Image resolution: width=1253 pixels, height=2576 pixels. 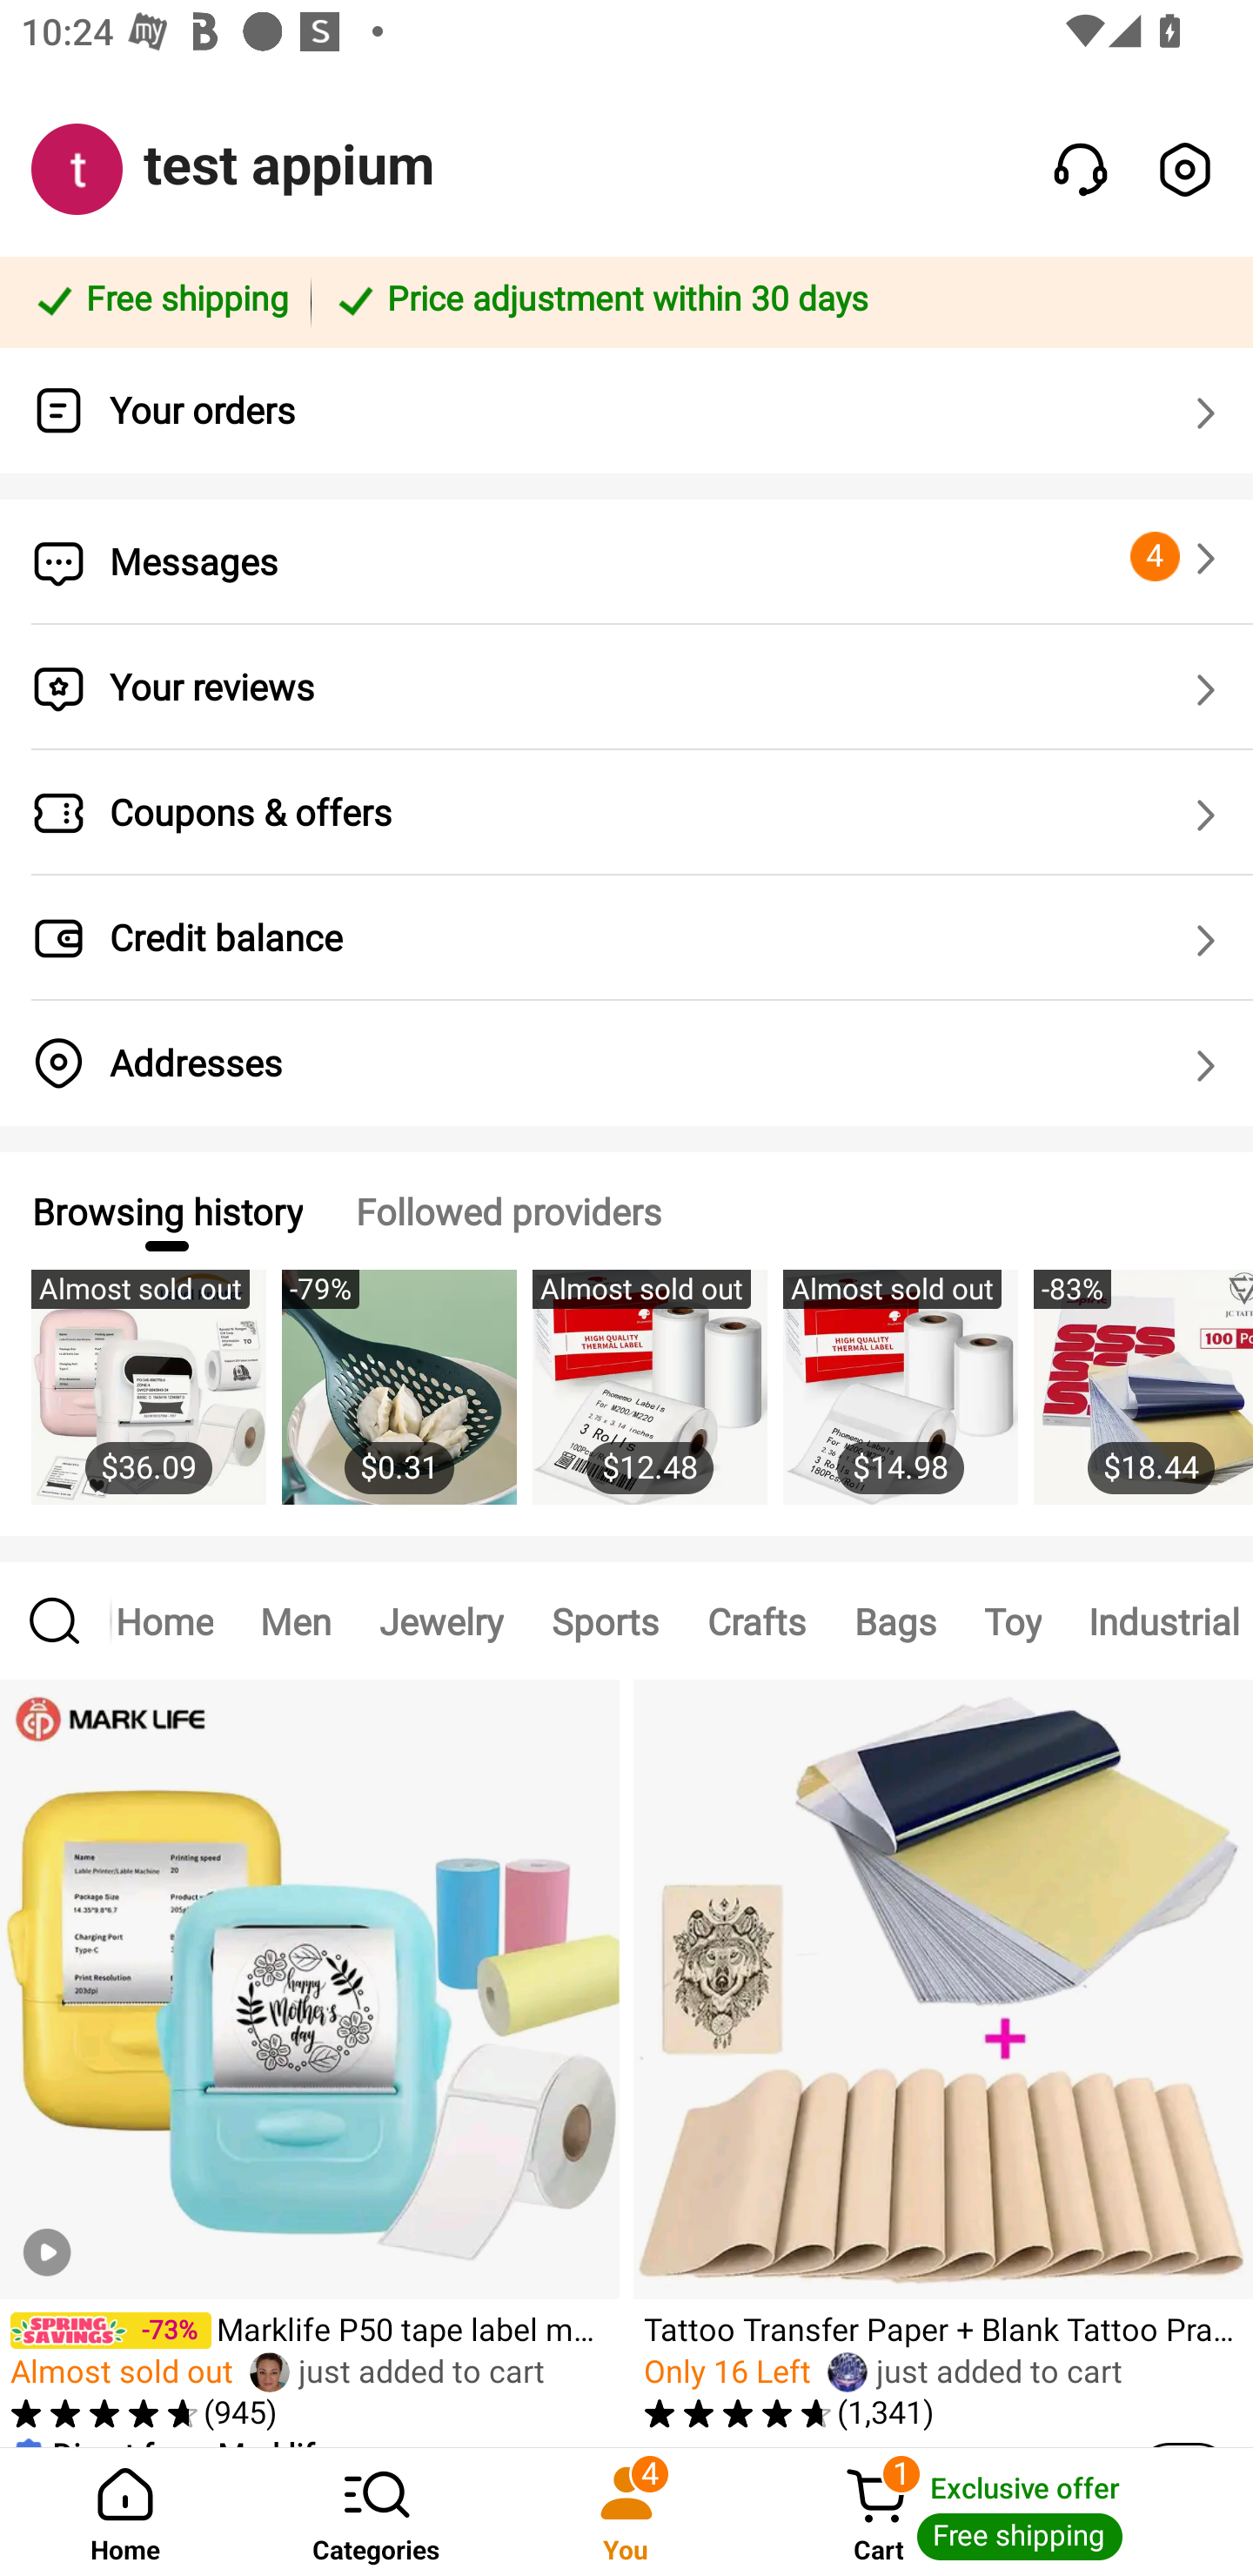 I want to click on Your reviews, so click(x=626, y=688).